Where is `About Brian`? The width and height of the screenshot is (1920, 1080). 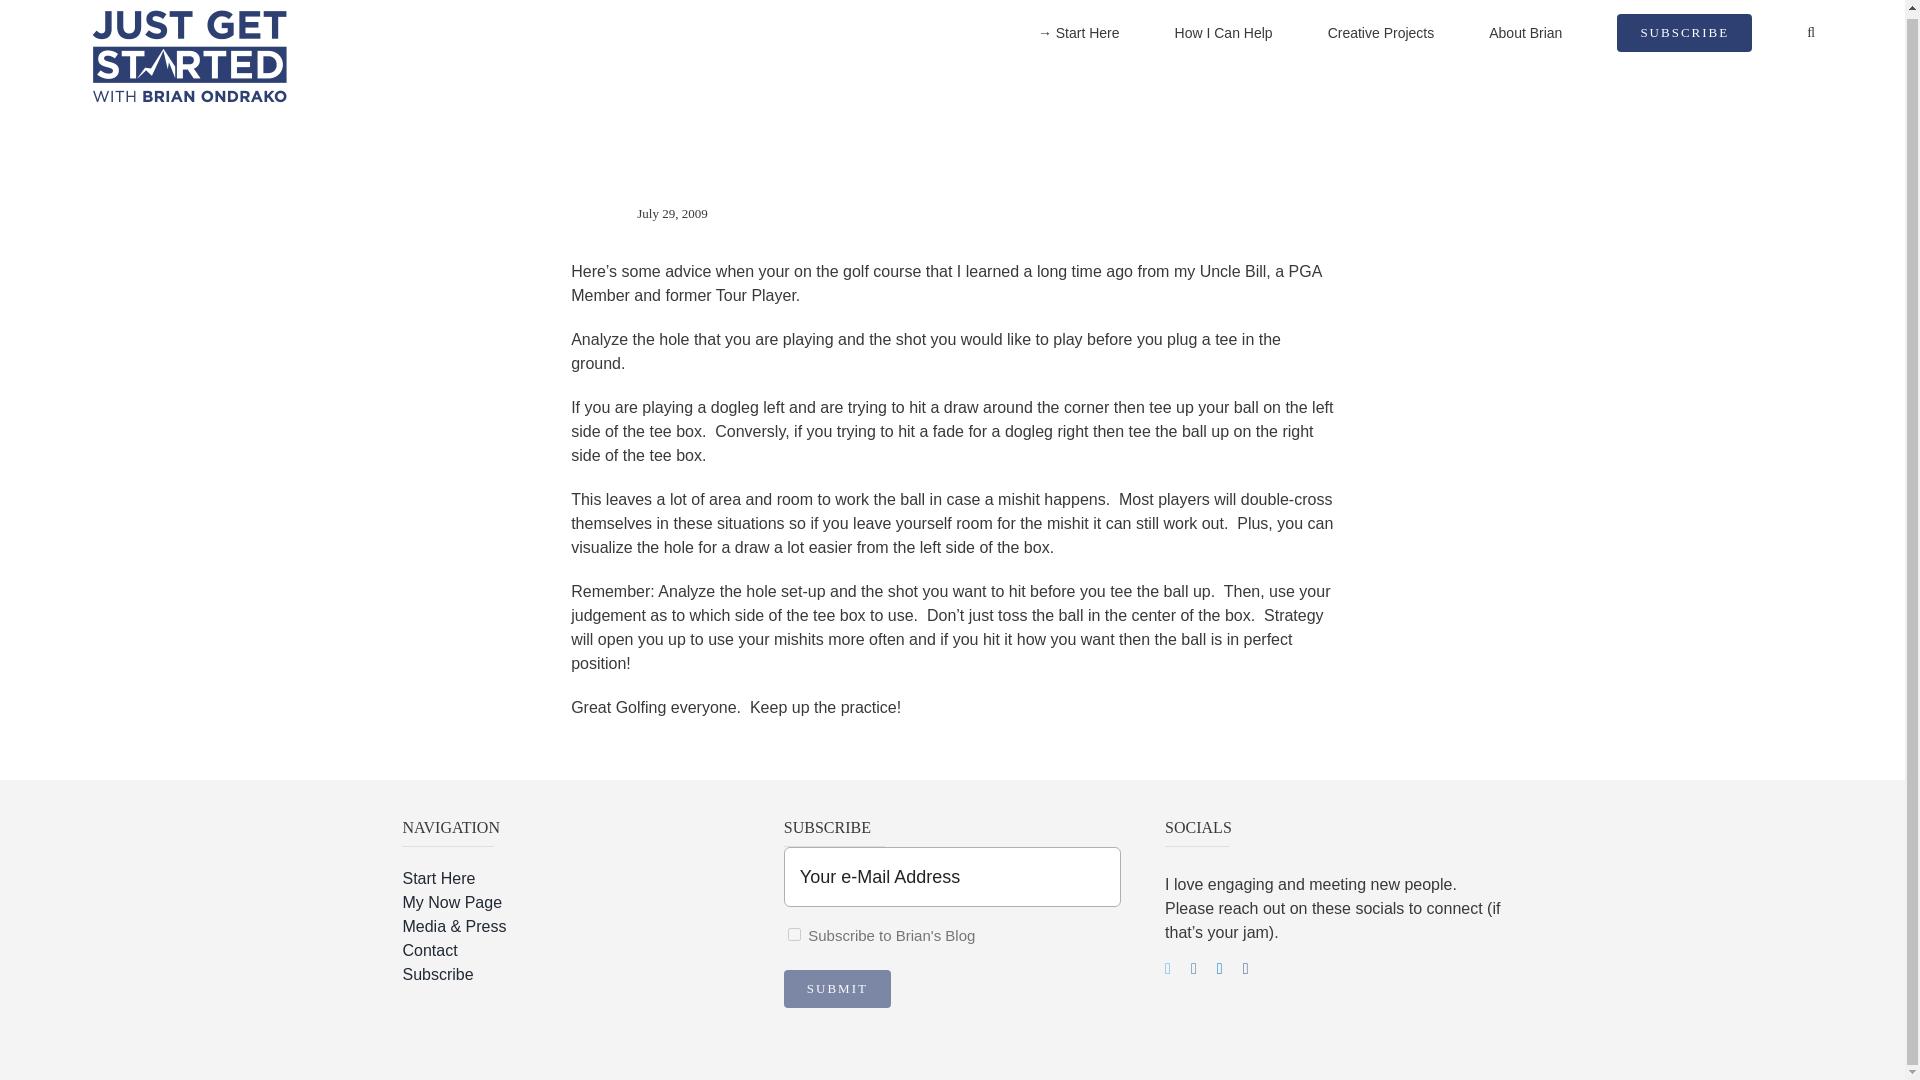 About Brian is located at coordinates (1526, 35).